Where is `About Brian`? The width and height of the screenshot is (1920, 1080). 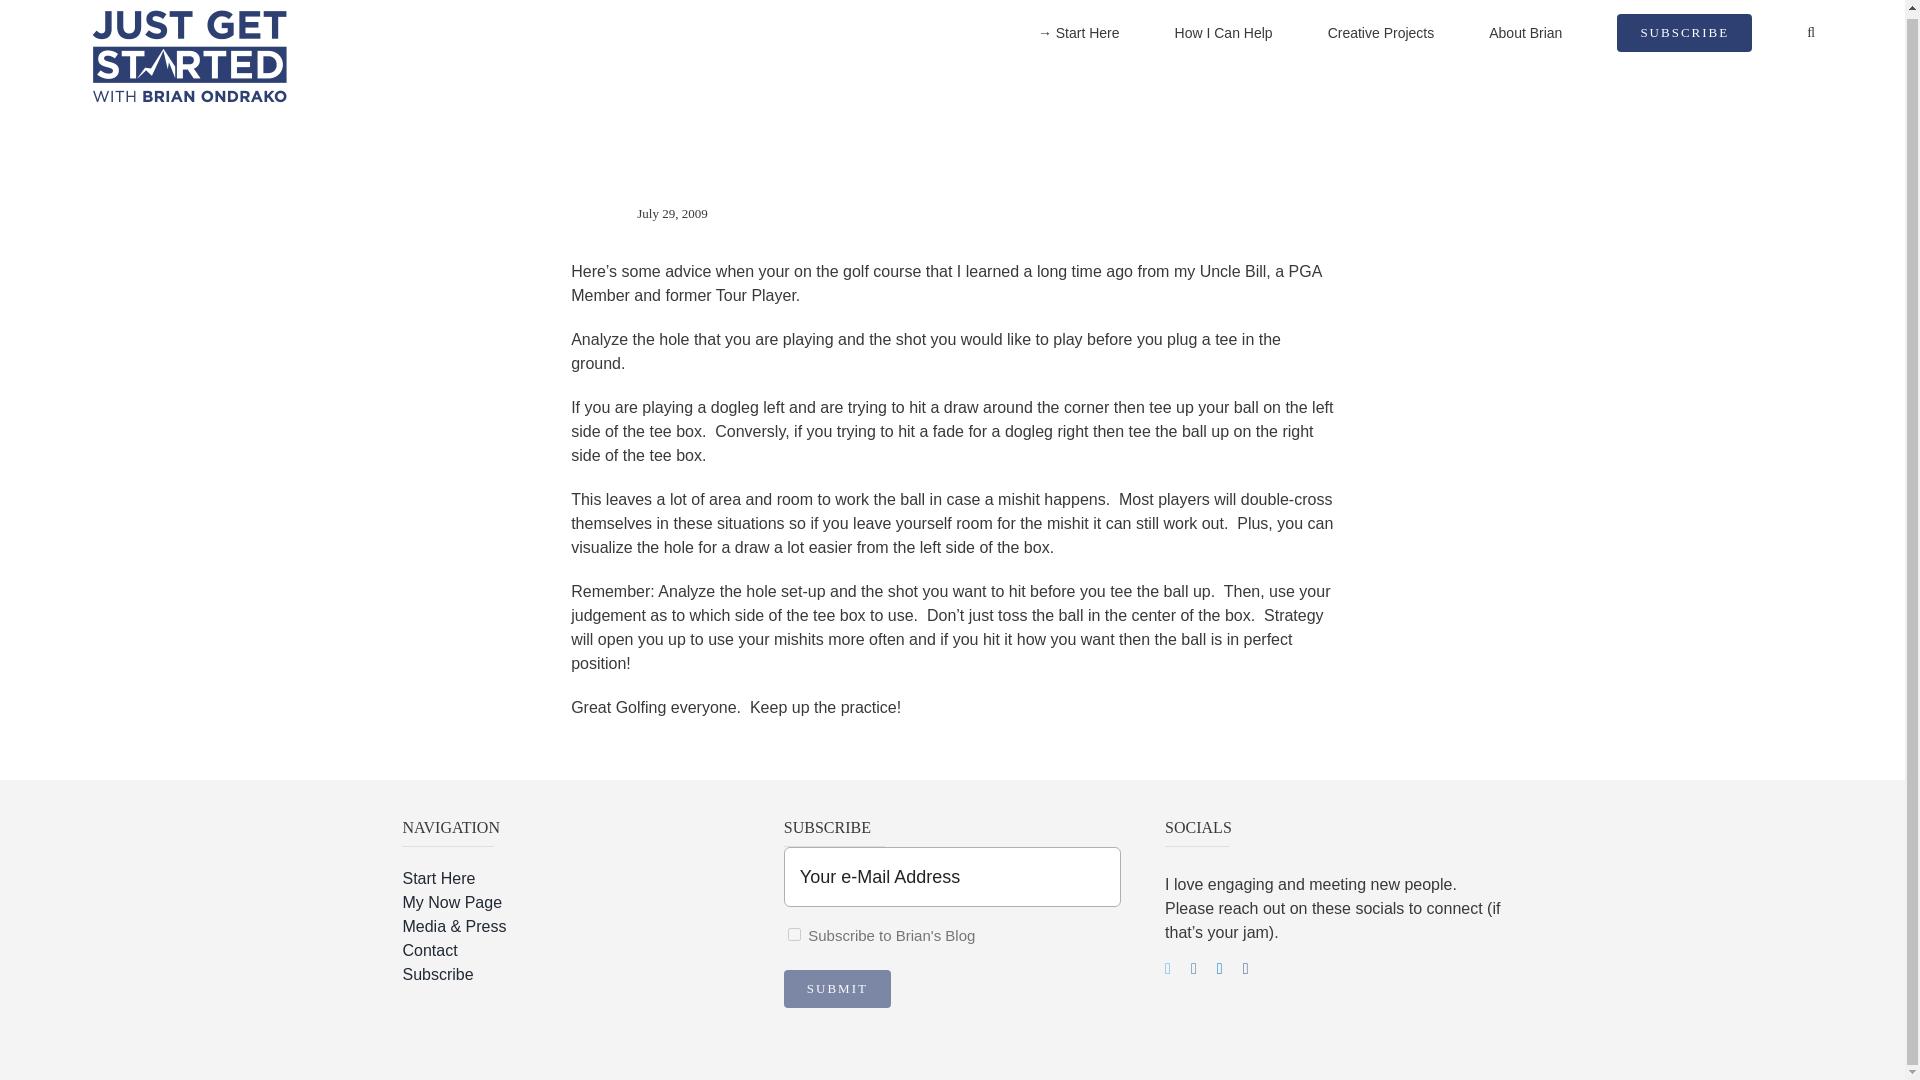 About Brian is located at coordinates (1526, 35).